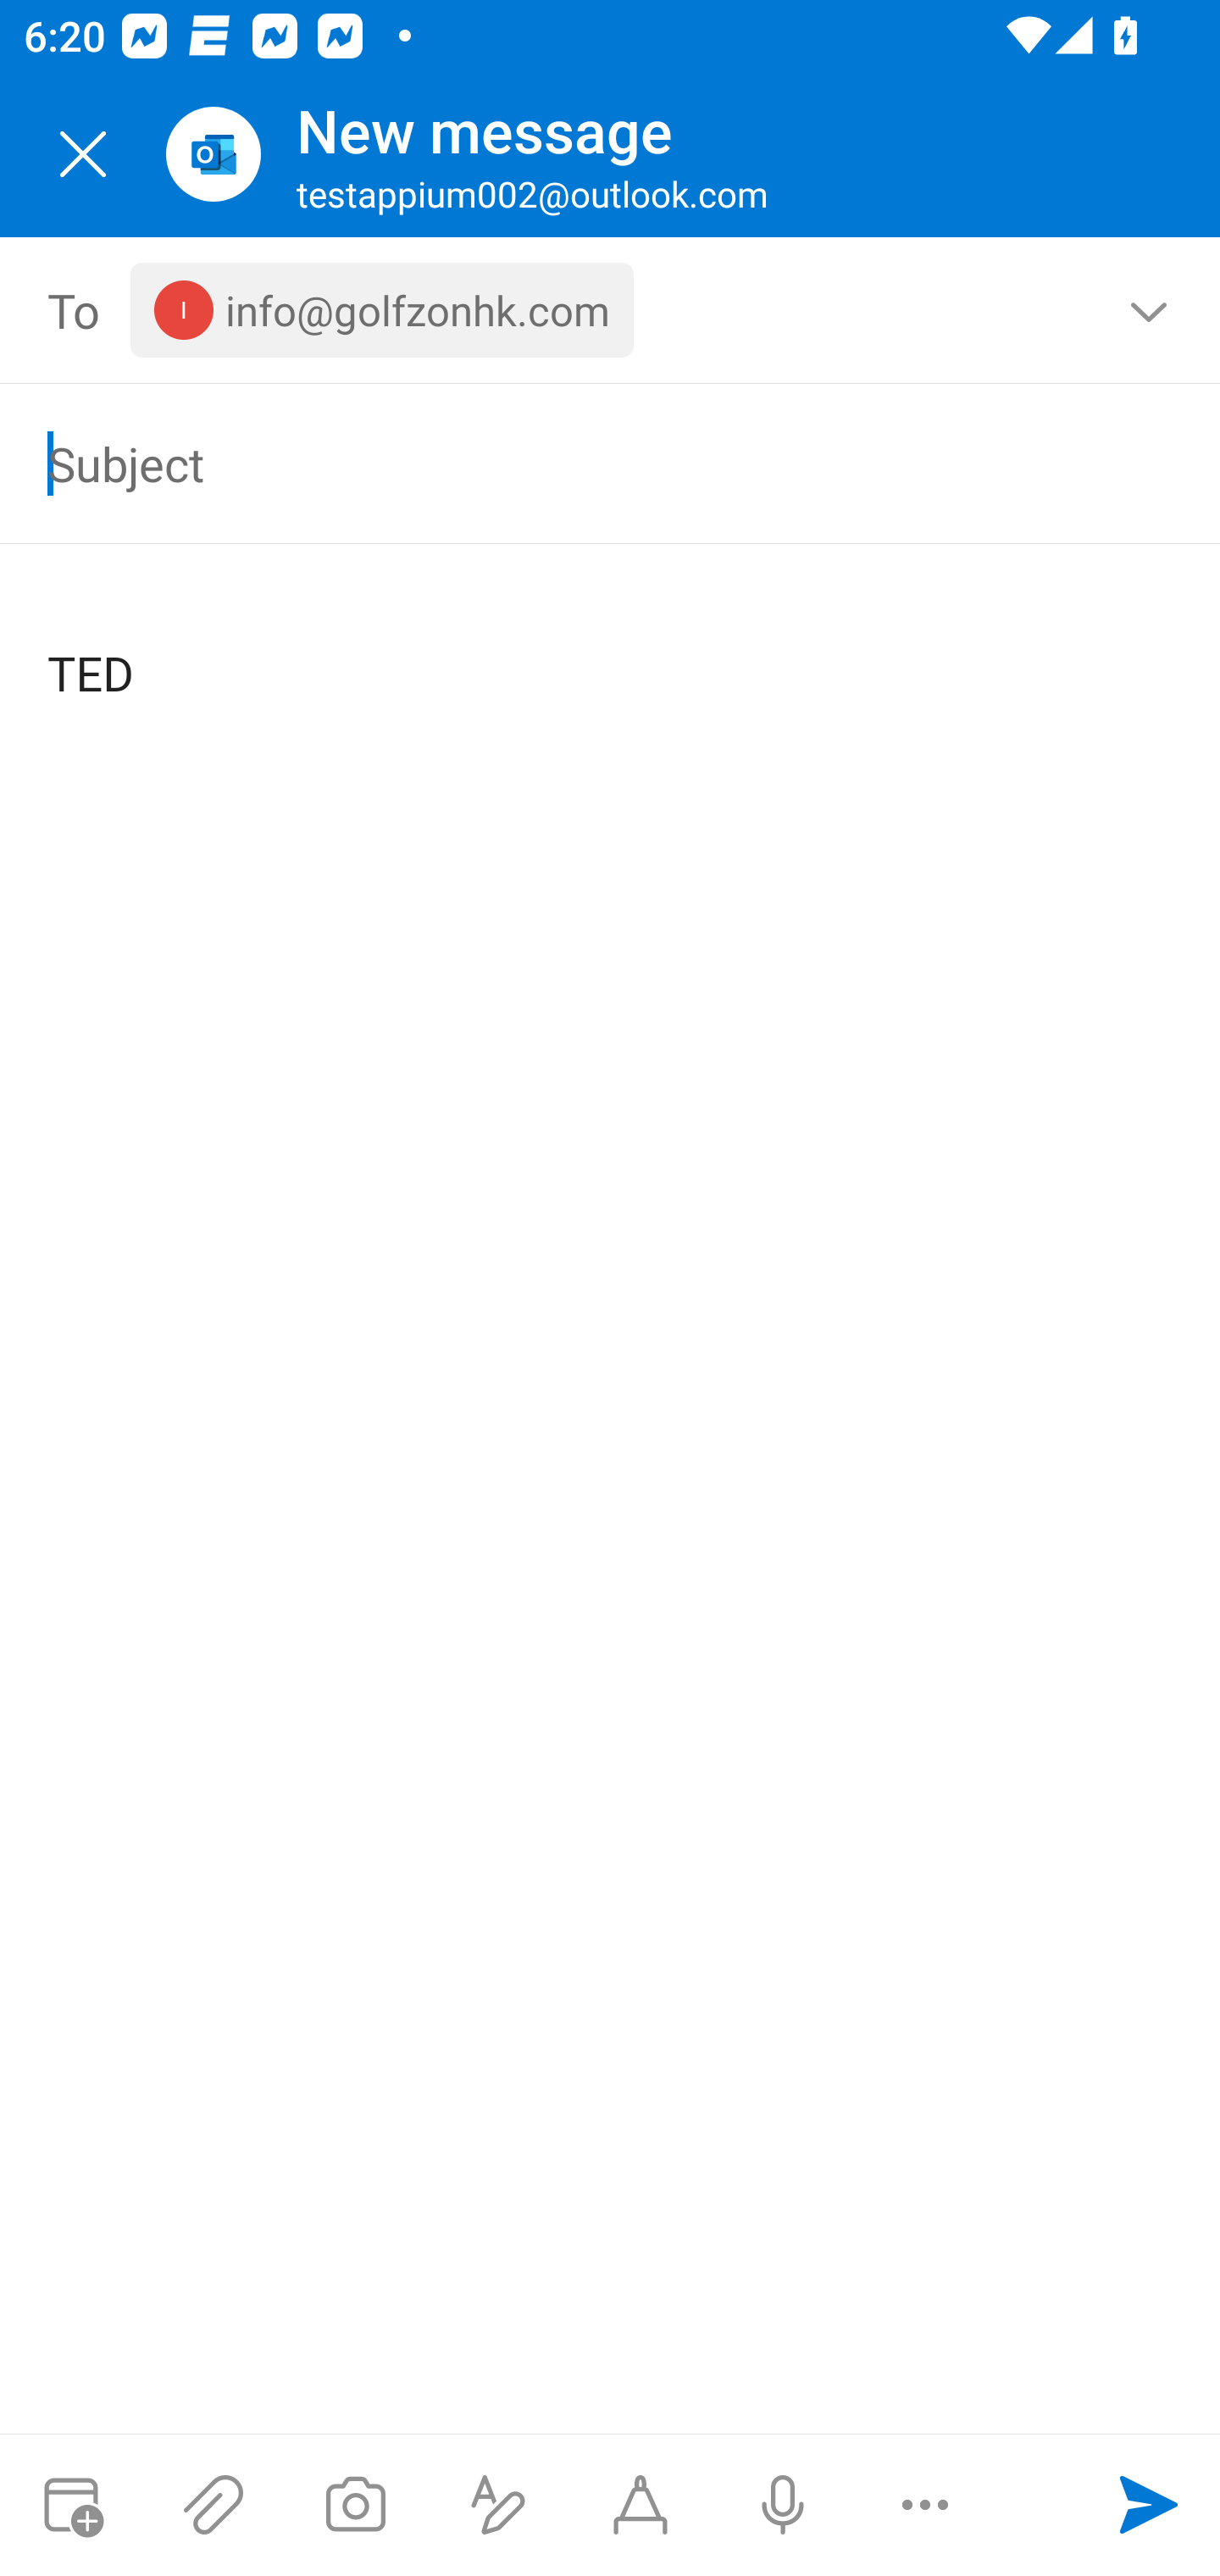 The image size is (1220, 2576). I want to click on Subject, so click(563, 463).